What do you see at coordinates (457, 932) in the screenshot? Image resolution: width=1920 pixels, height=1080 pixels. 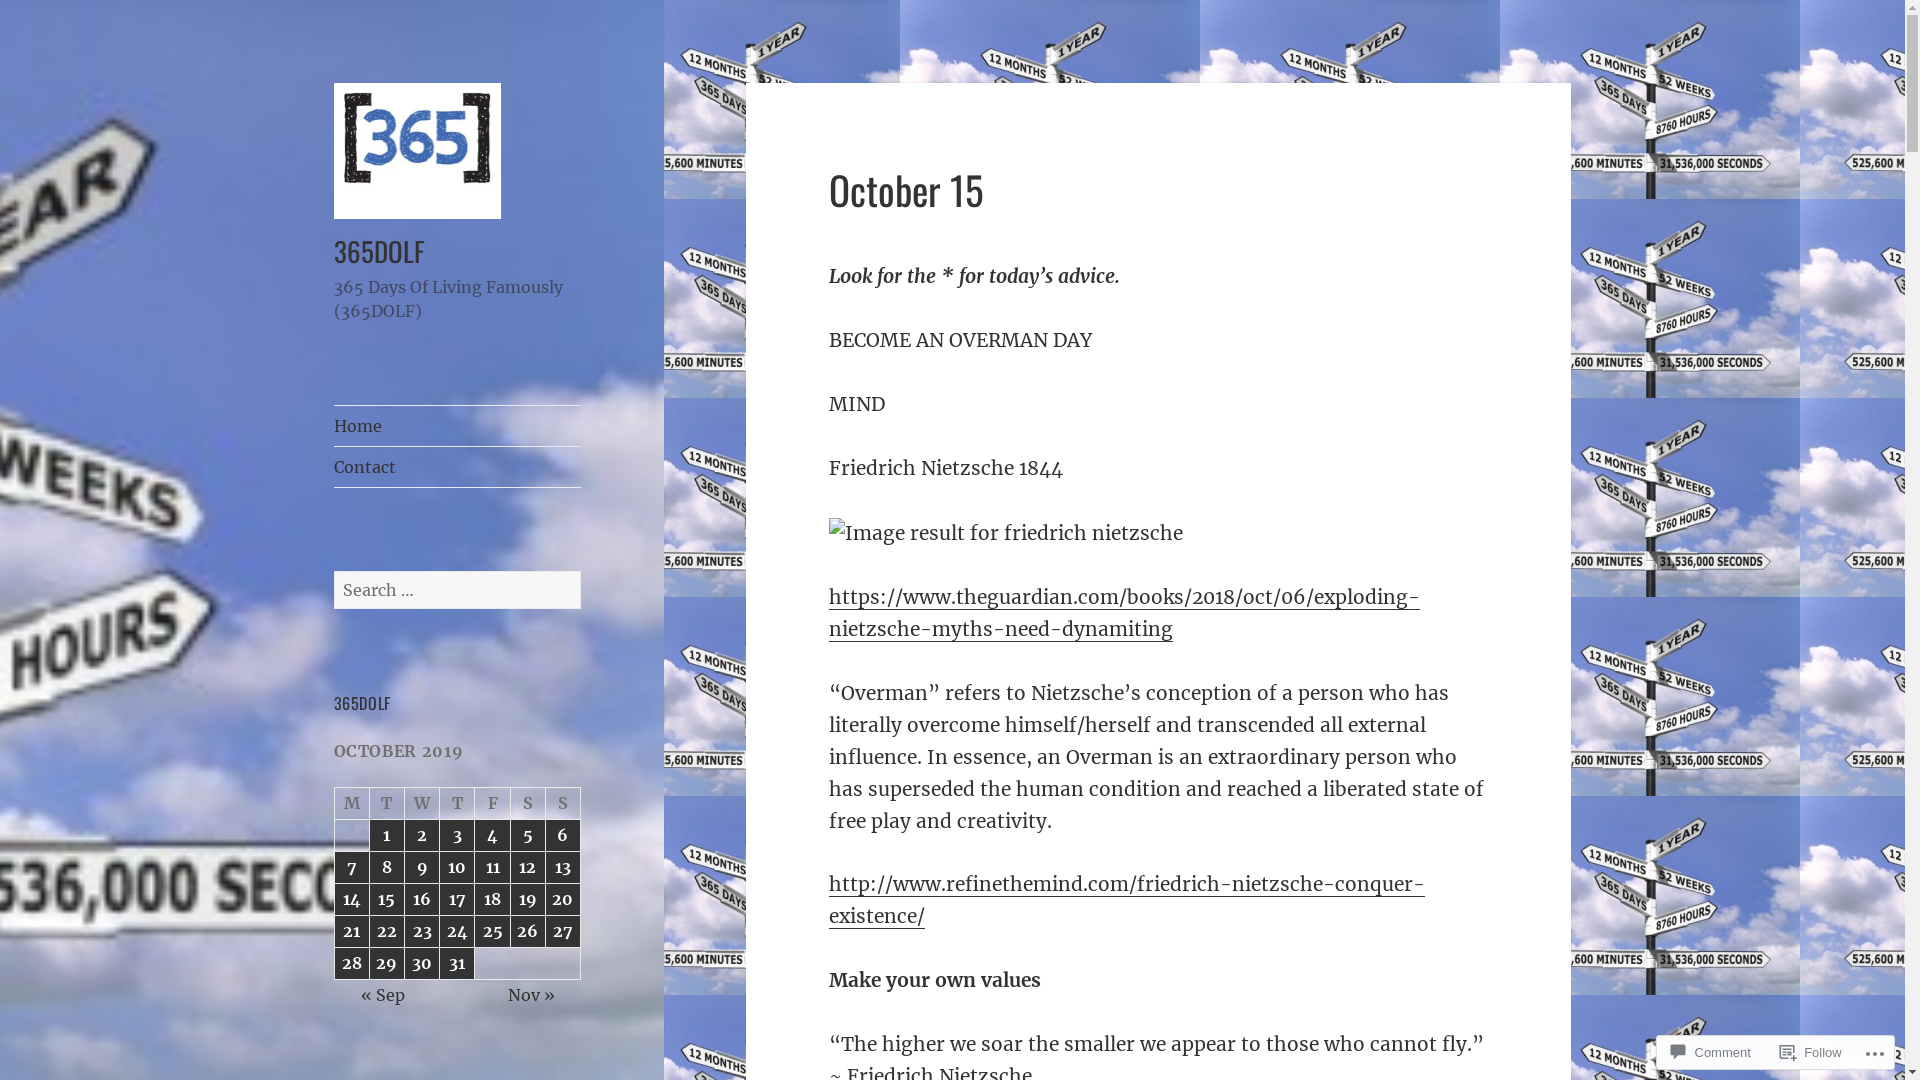 I see `24` at bounding box center [457, 932].